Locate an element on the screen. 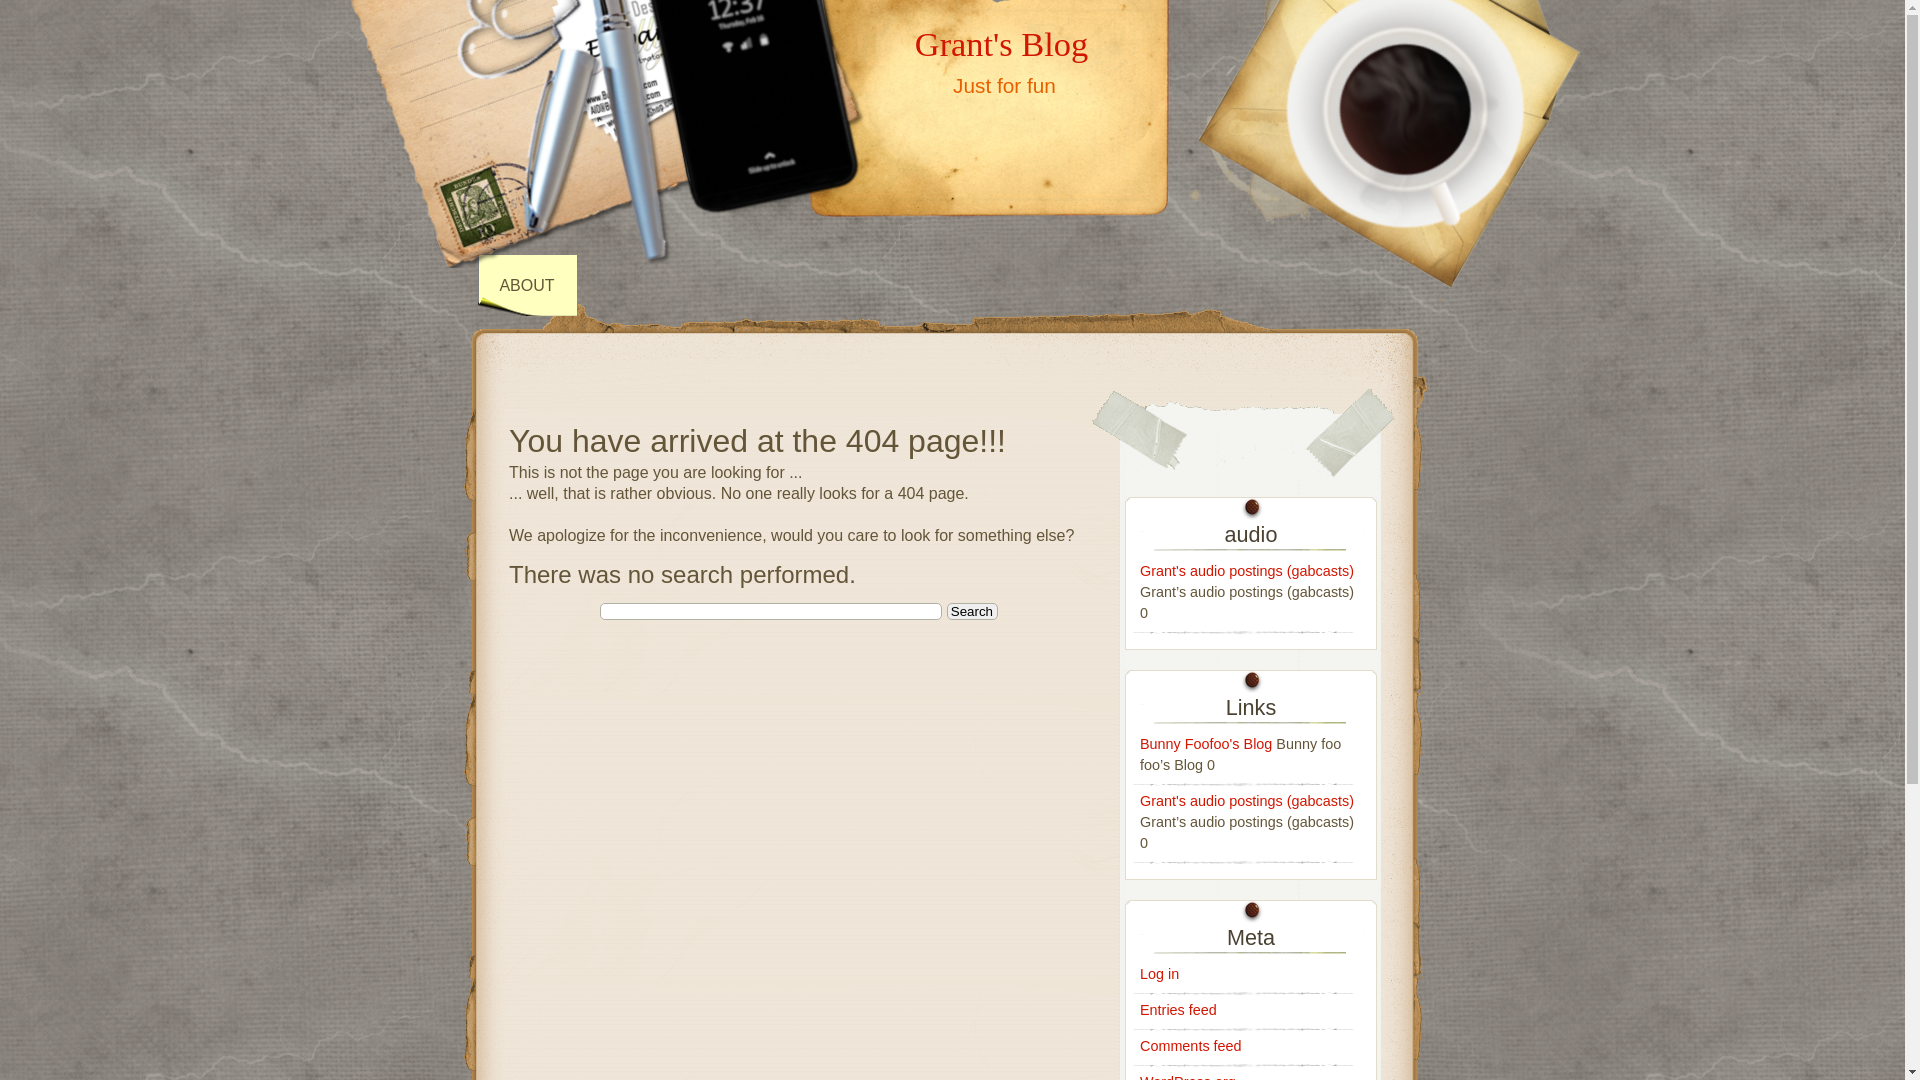 The width and height of the screenshot is (1920, 1080). Log in is located at coordinates (1160, 974).